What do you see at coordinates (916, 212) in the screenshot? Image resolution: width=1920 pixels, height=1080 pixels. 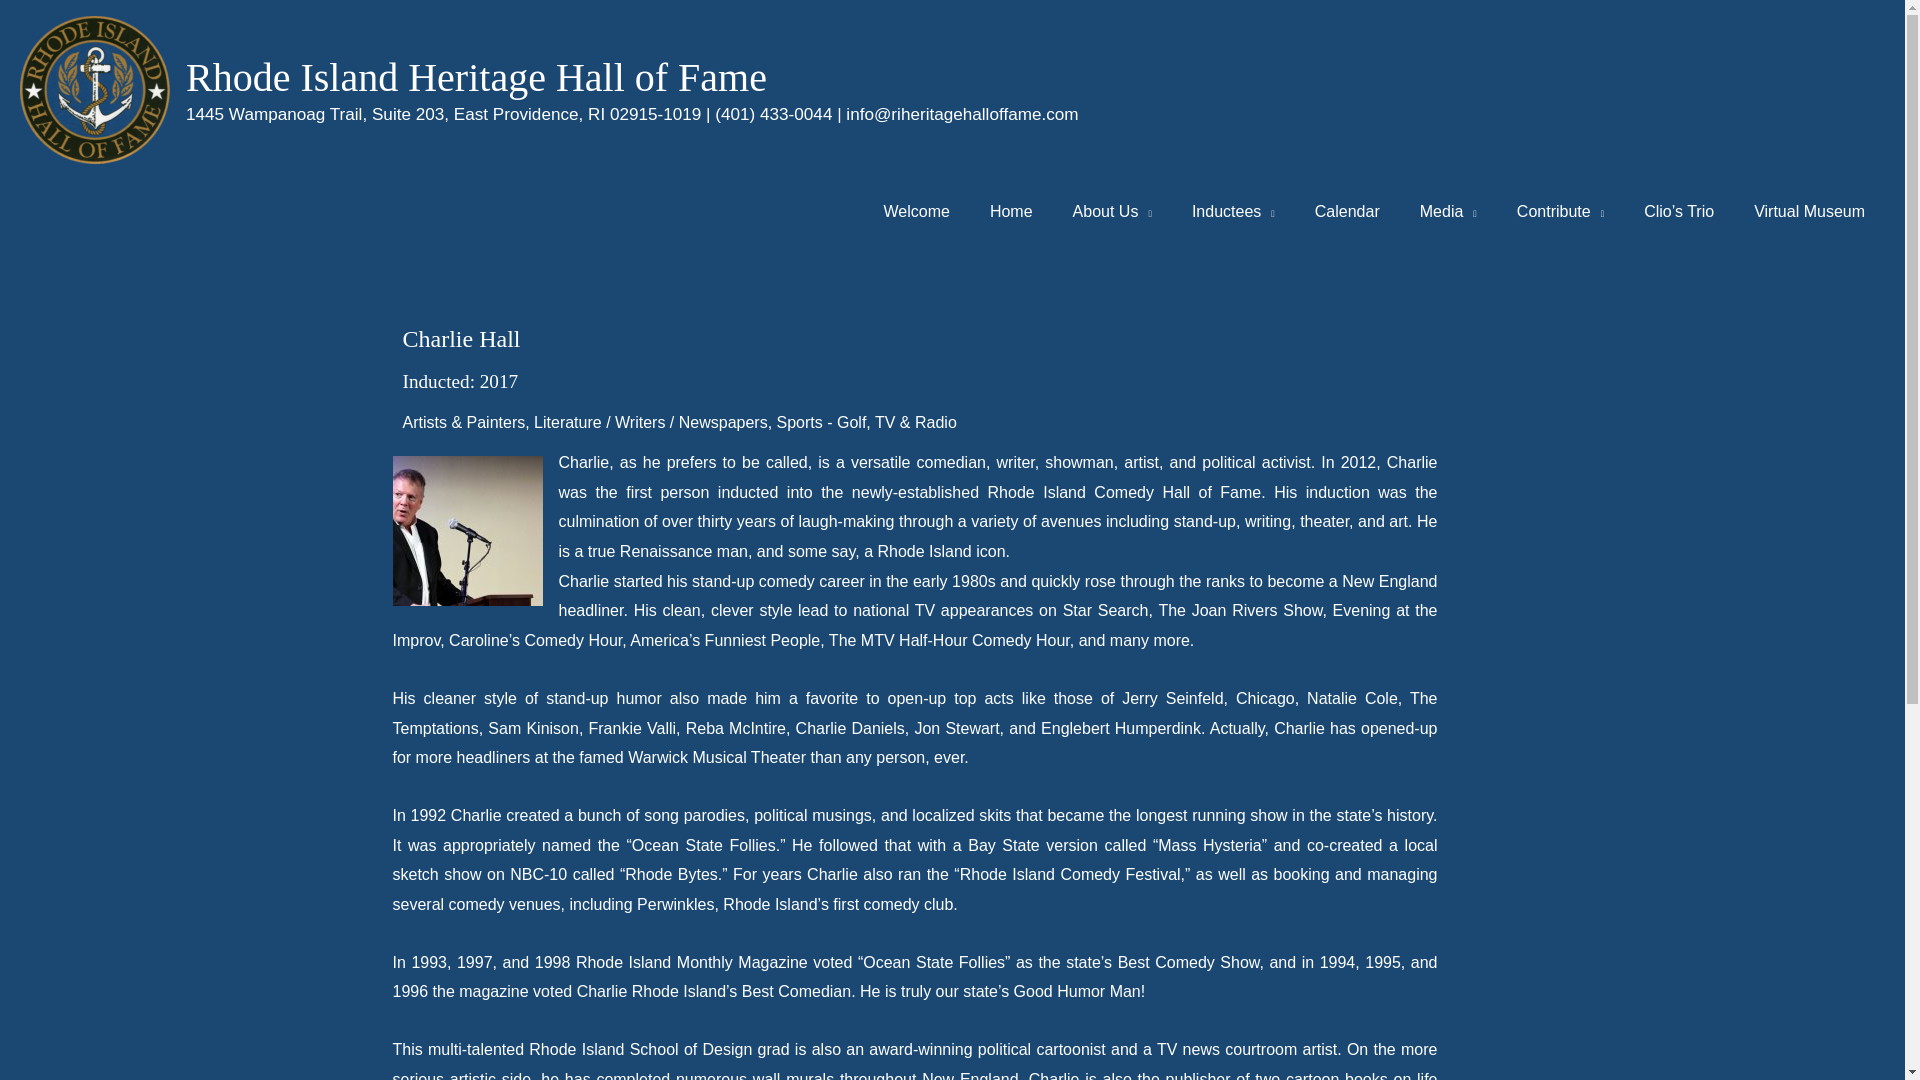 I see `Welcome` at bounding box center [916, 212].